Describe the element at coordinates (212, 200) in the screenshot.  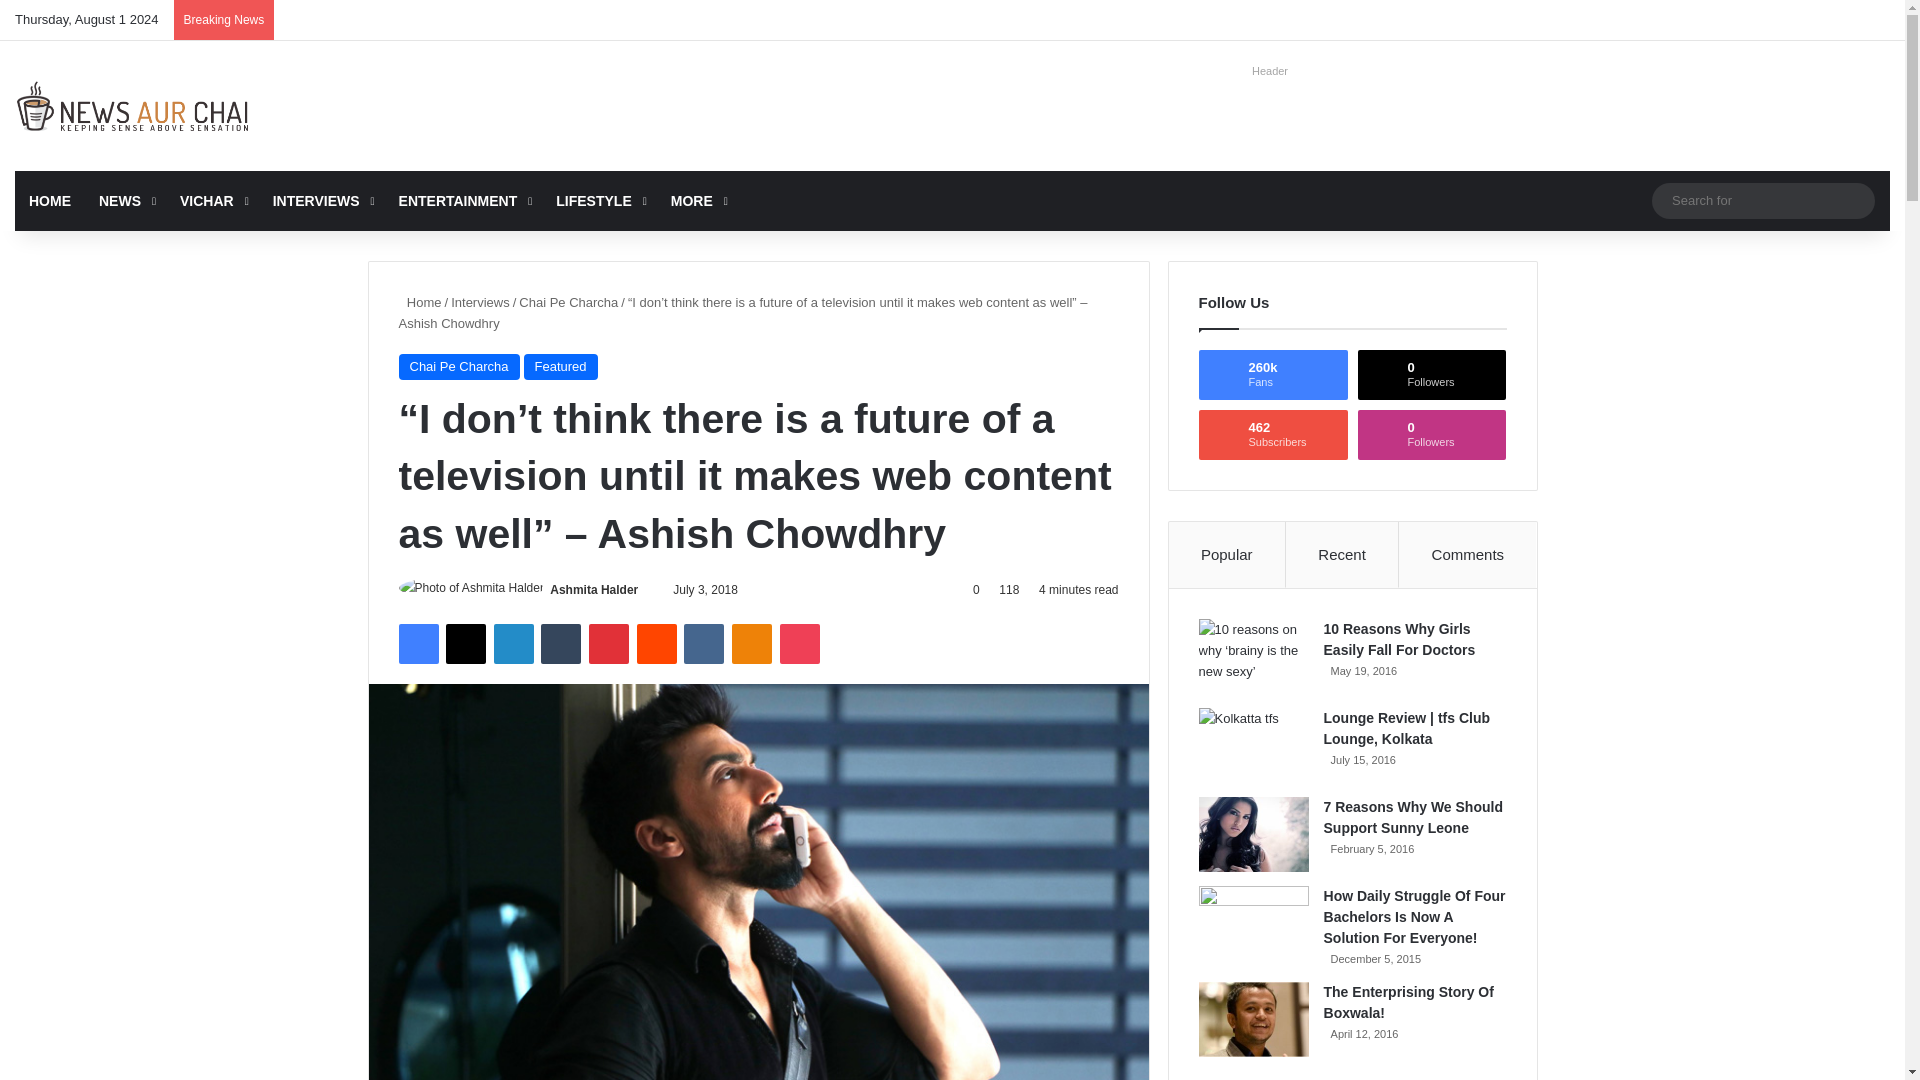
I see `VICHAR` at that location.